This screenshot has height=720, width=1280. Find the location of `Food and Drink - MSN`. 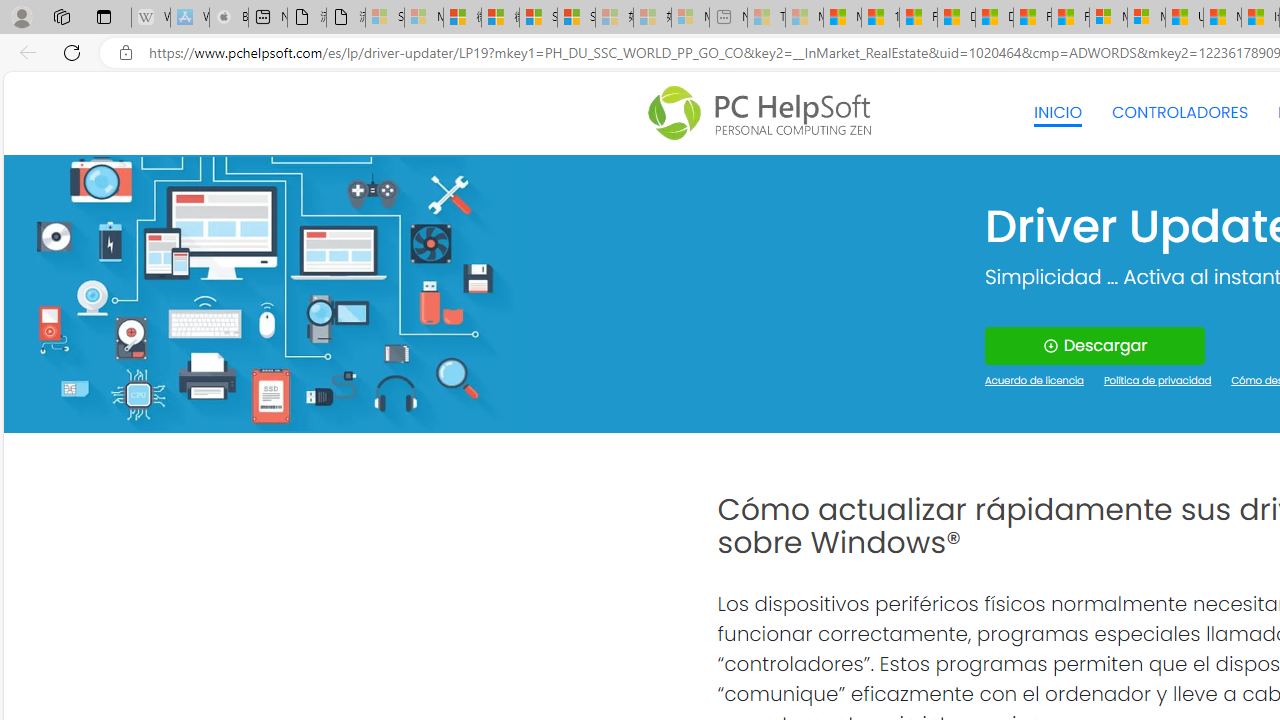

Food and Drink - MSN is located at coordinates (918, 18).